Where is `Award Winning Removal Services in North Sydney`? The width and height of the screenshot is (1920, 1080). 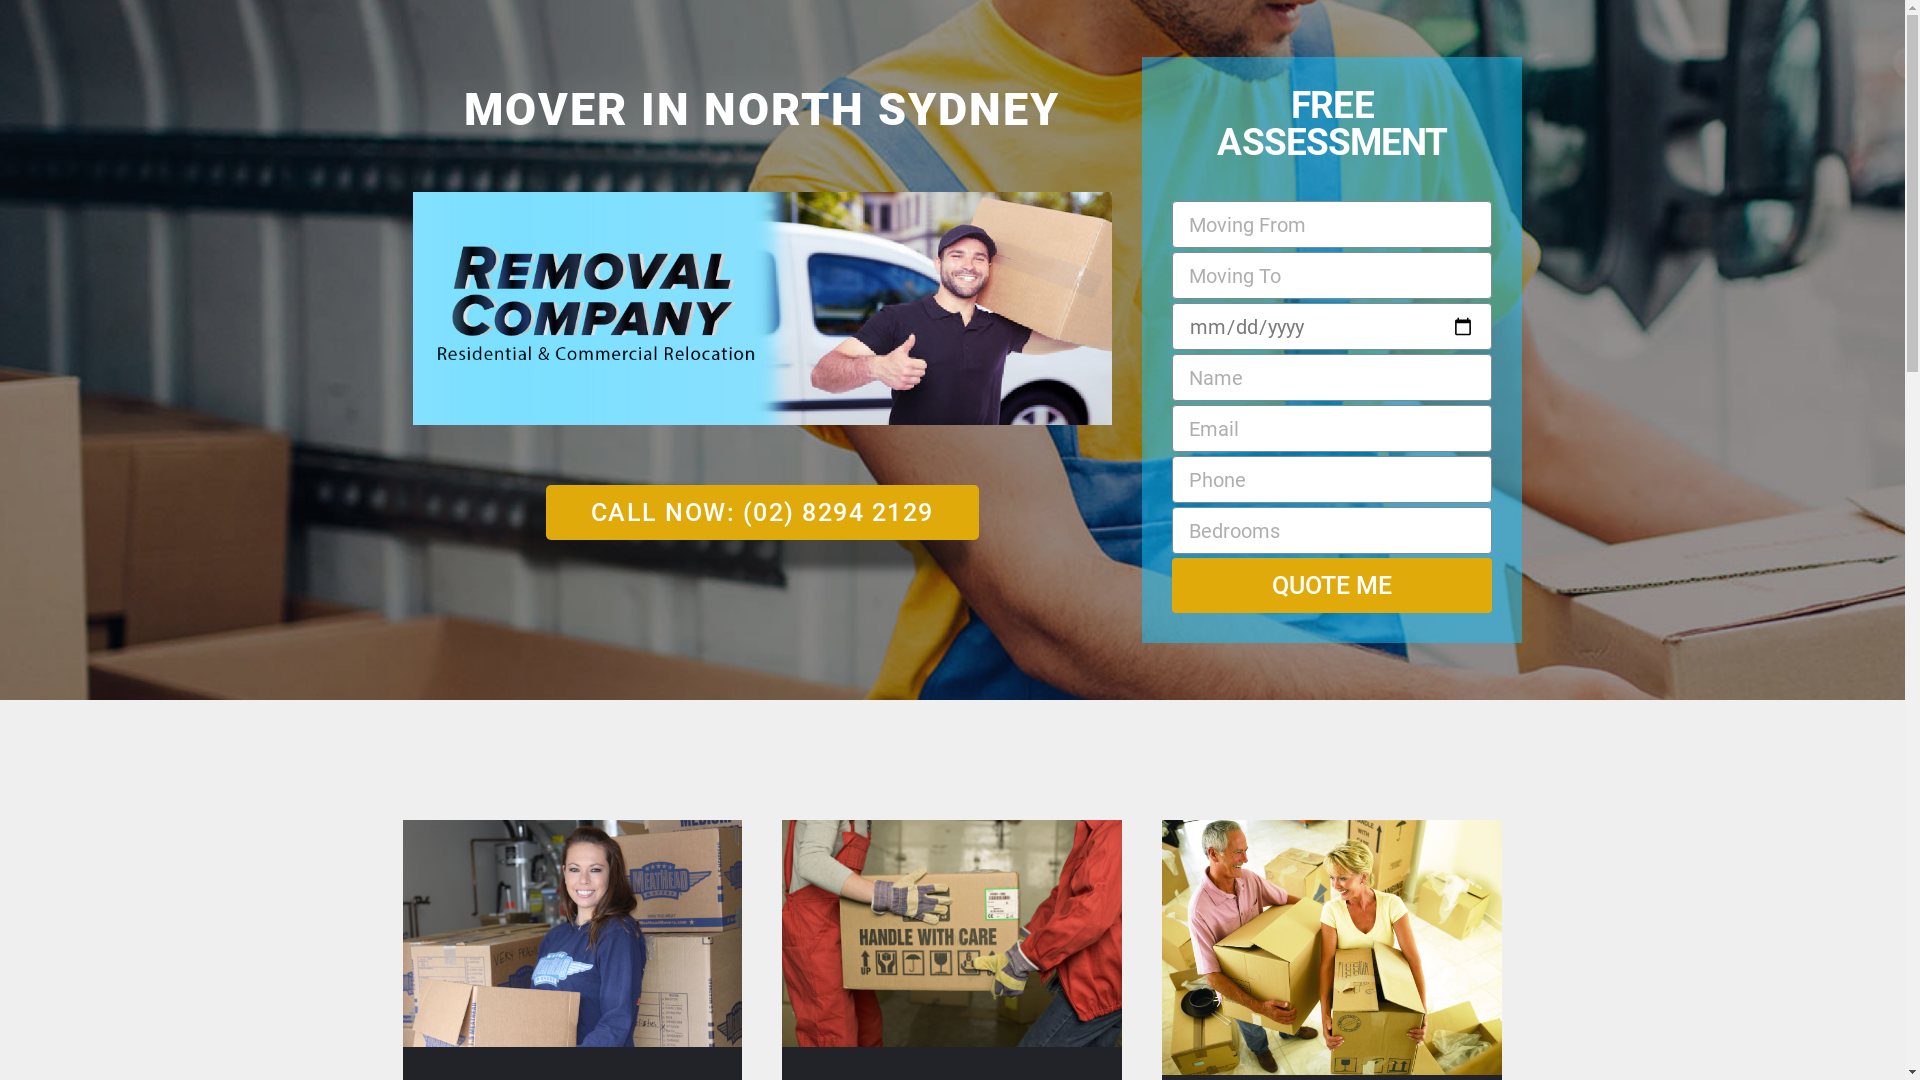
Award Winning Removal Services in North Sydney is located at coordinates (1332, 948).